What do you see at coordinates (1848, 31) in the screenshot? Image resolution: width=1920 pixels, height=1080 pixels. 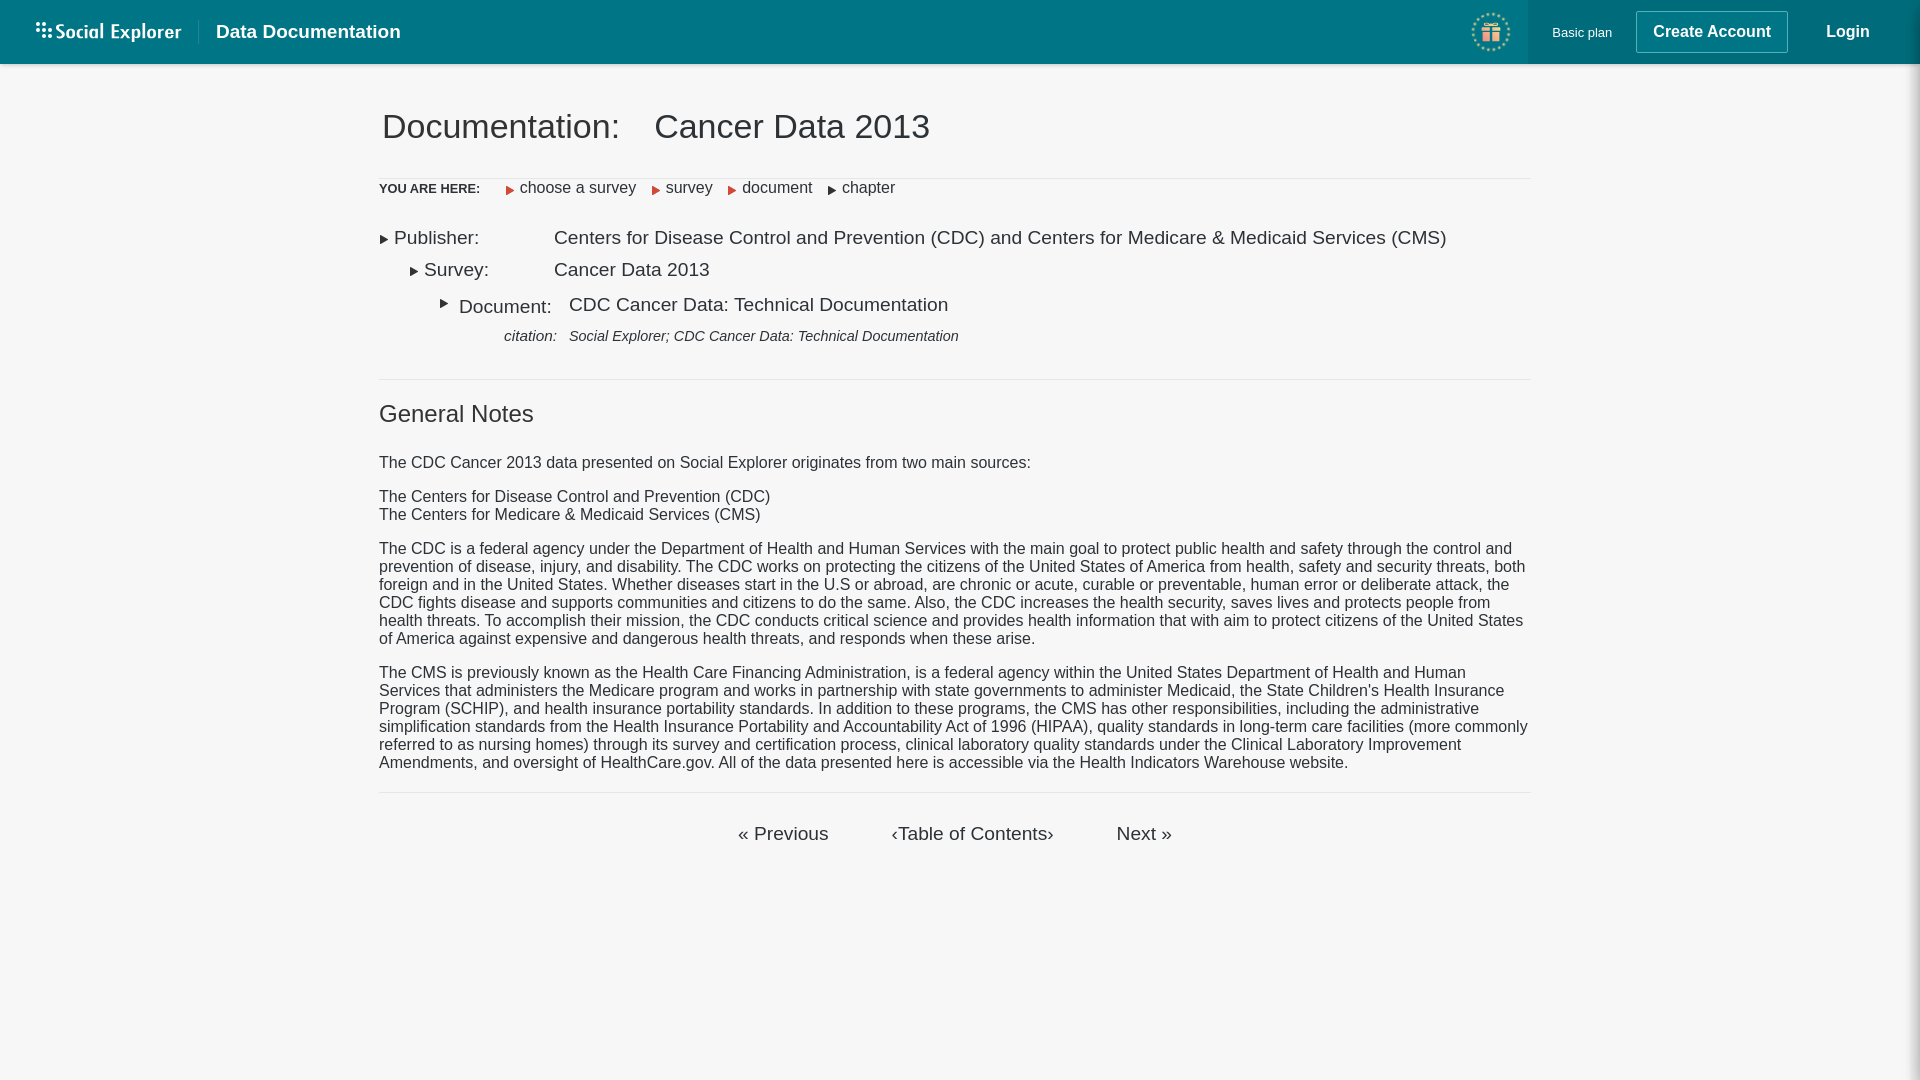 I see `Login` at bounding box center [1848, 31].